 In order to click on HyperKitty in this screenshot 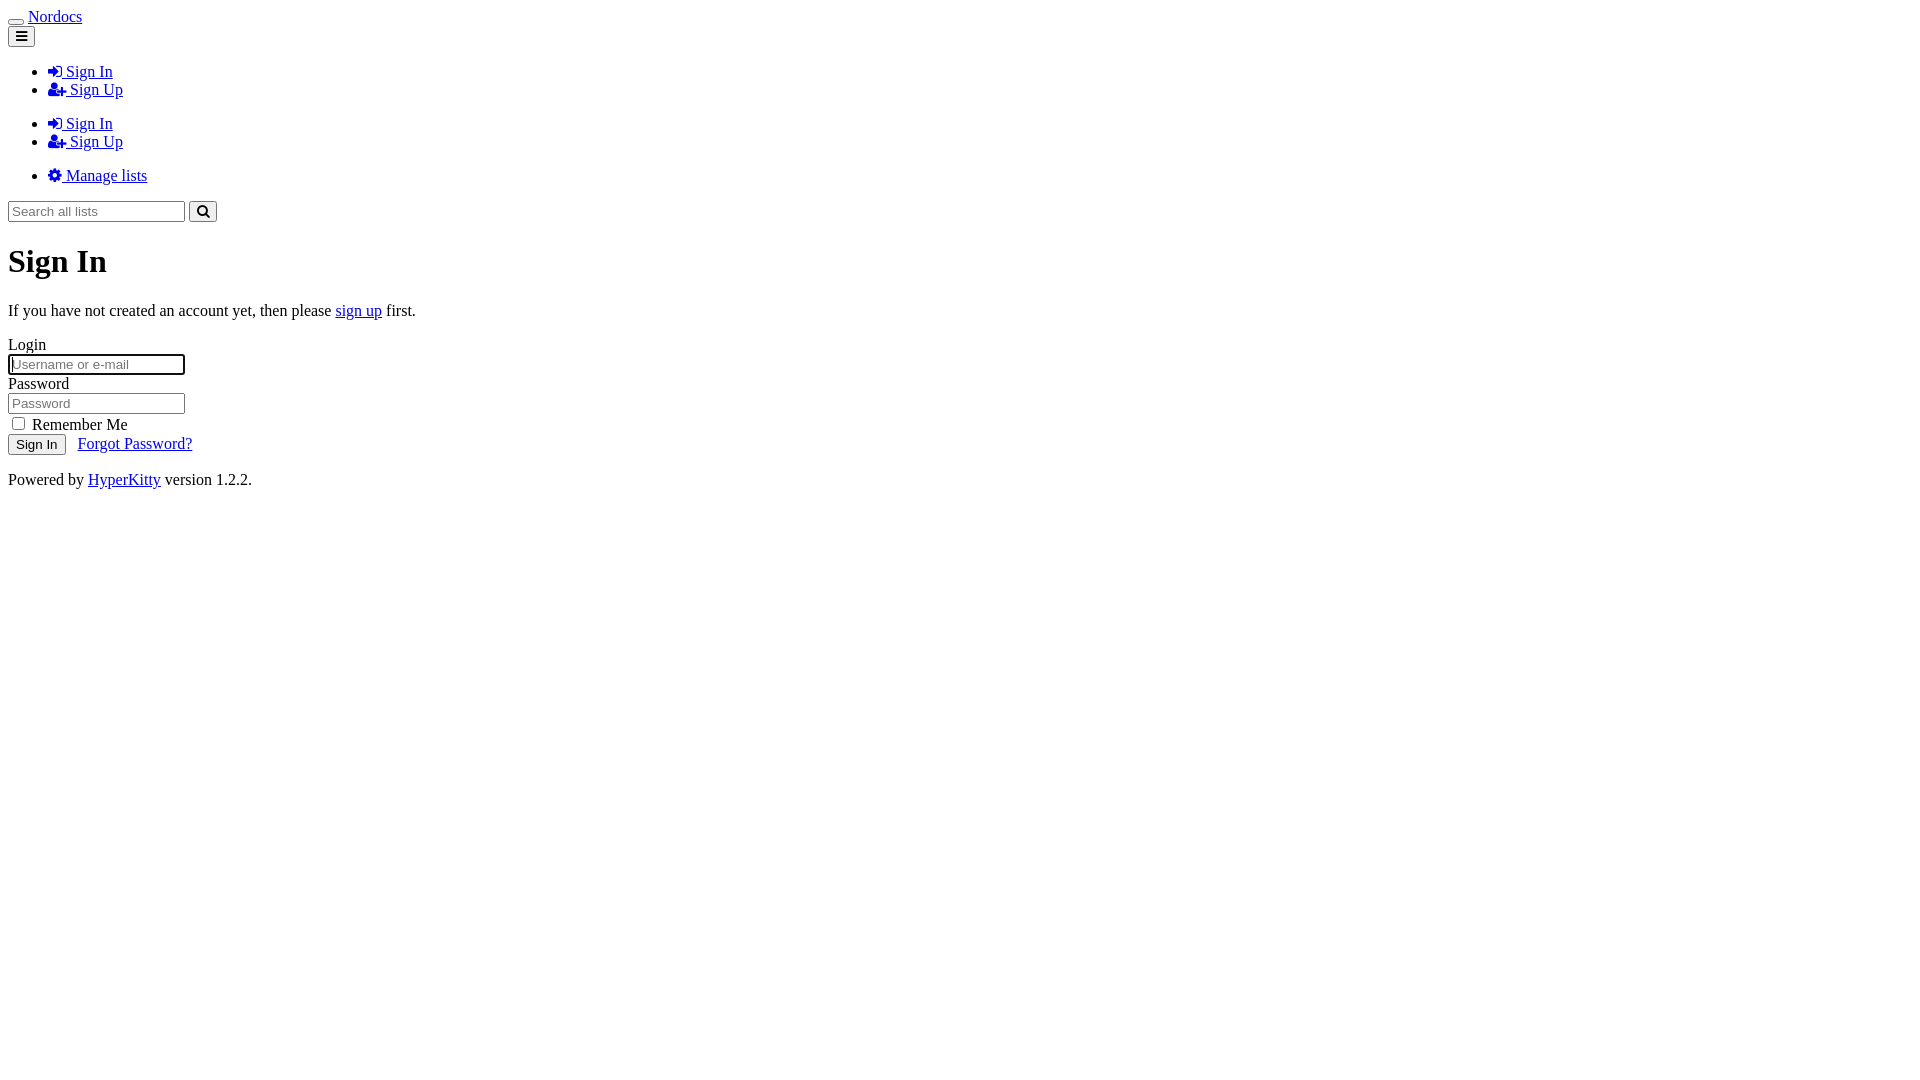, I will do `click(124, 480)`.